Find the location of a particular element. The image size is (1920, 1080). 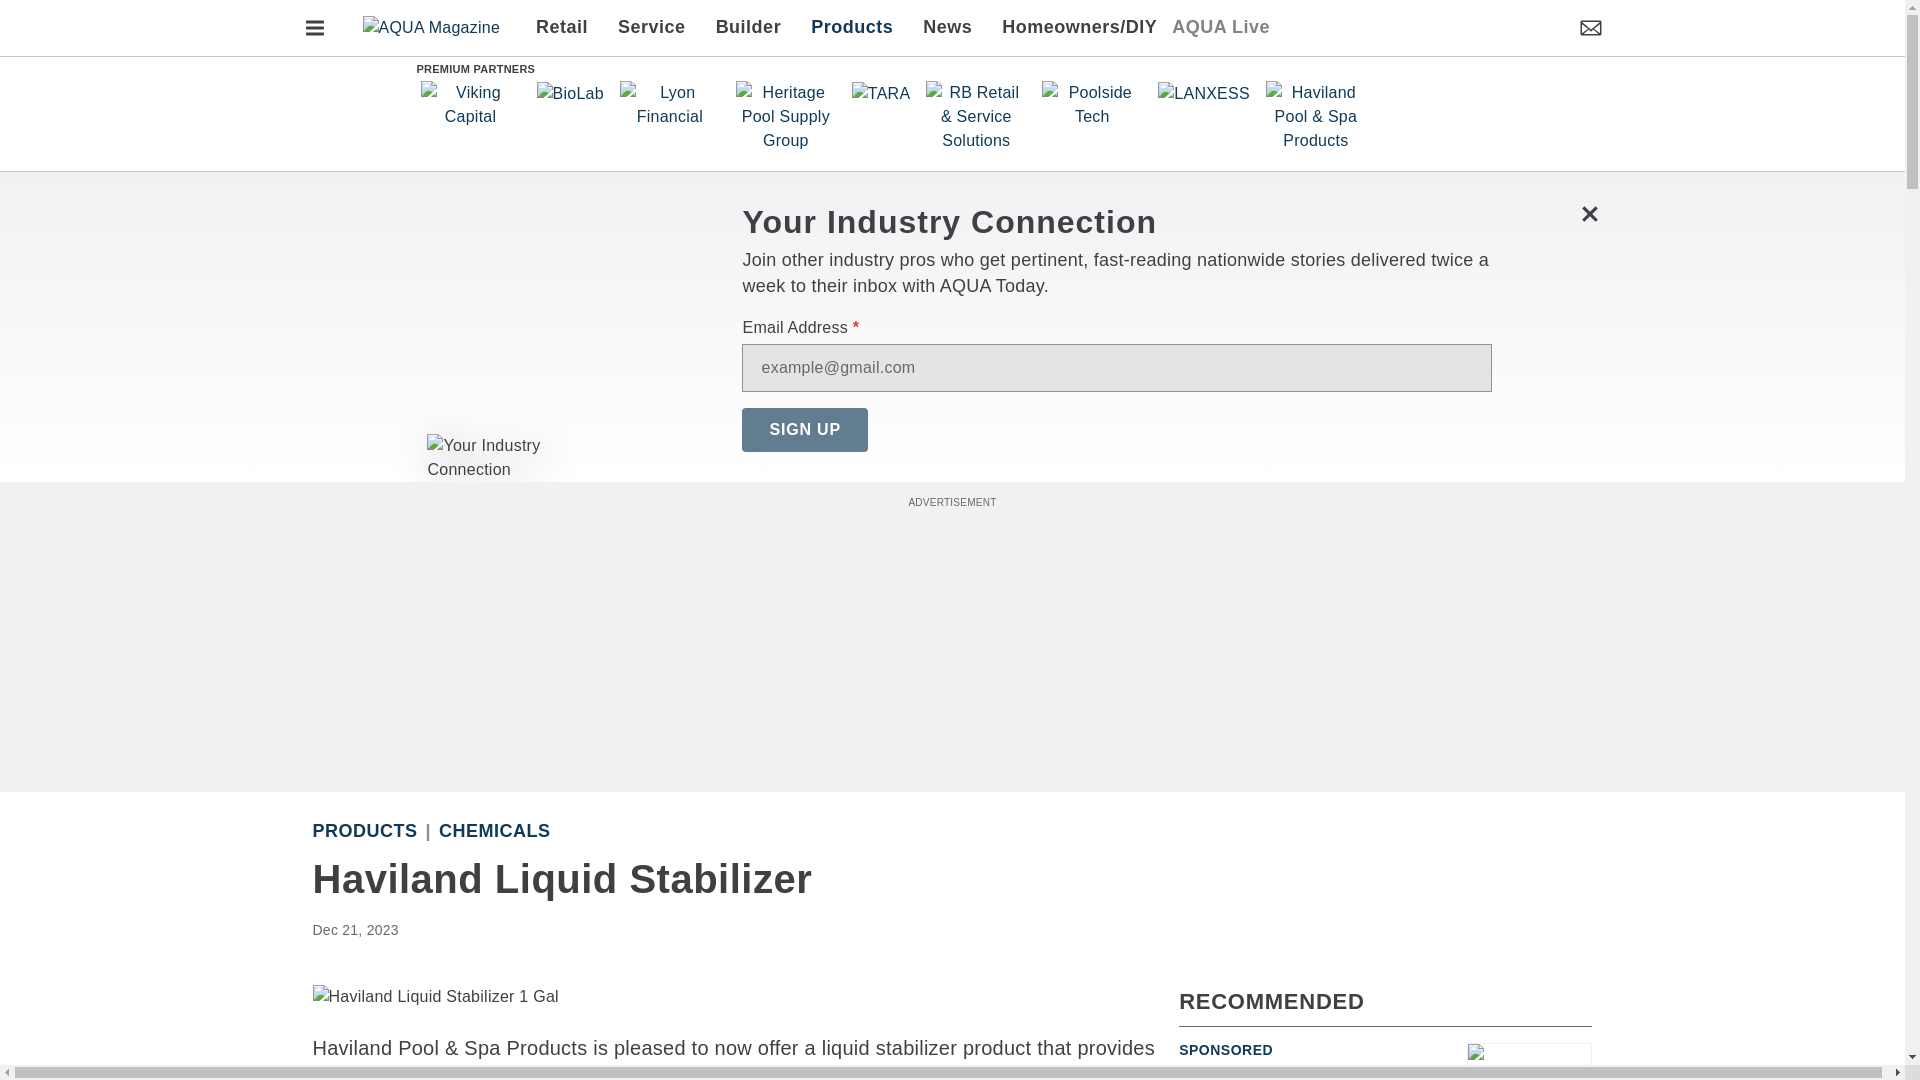

AQUA Live is located at coordinates (1220, 28).